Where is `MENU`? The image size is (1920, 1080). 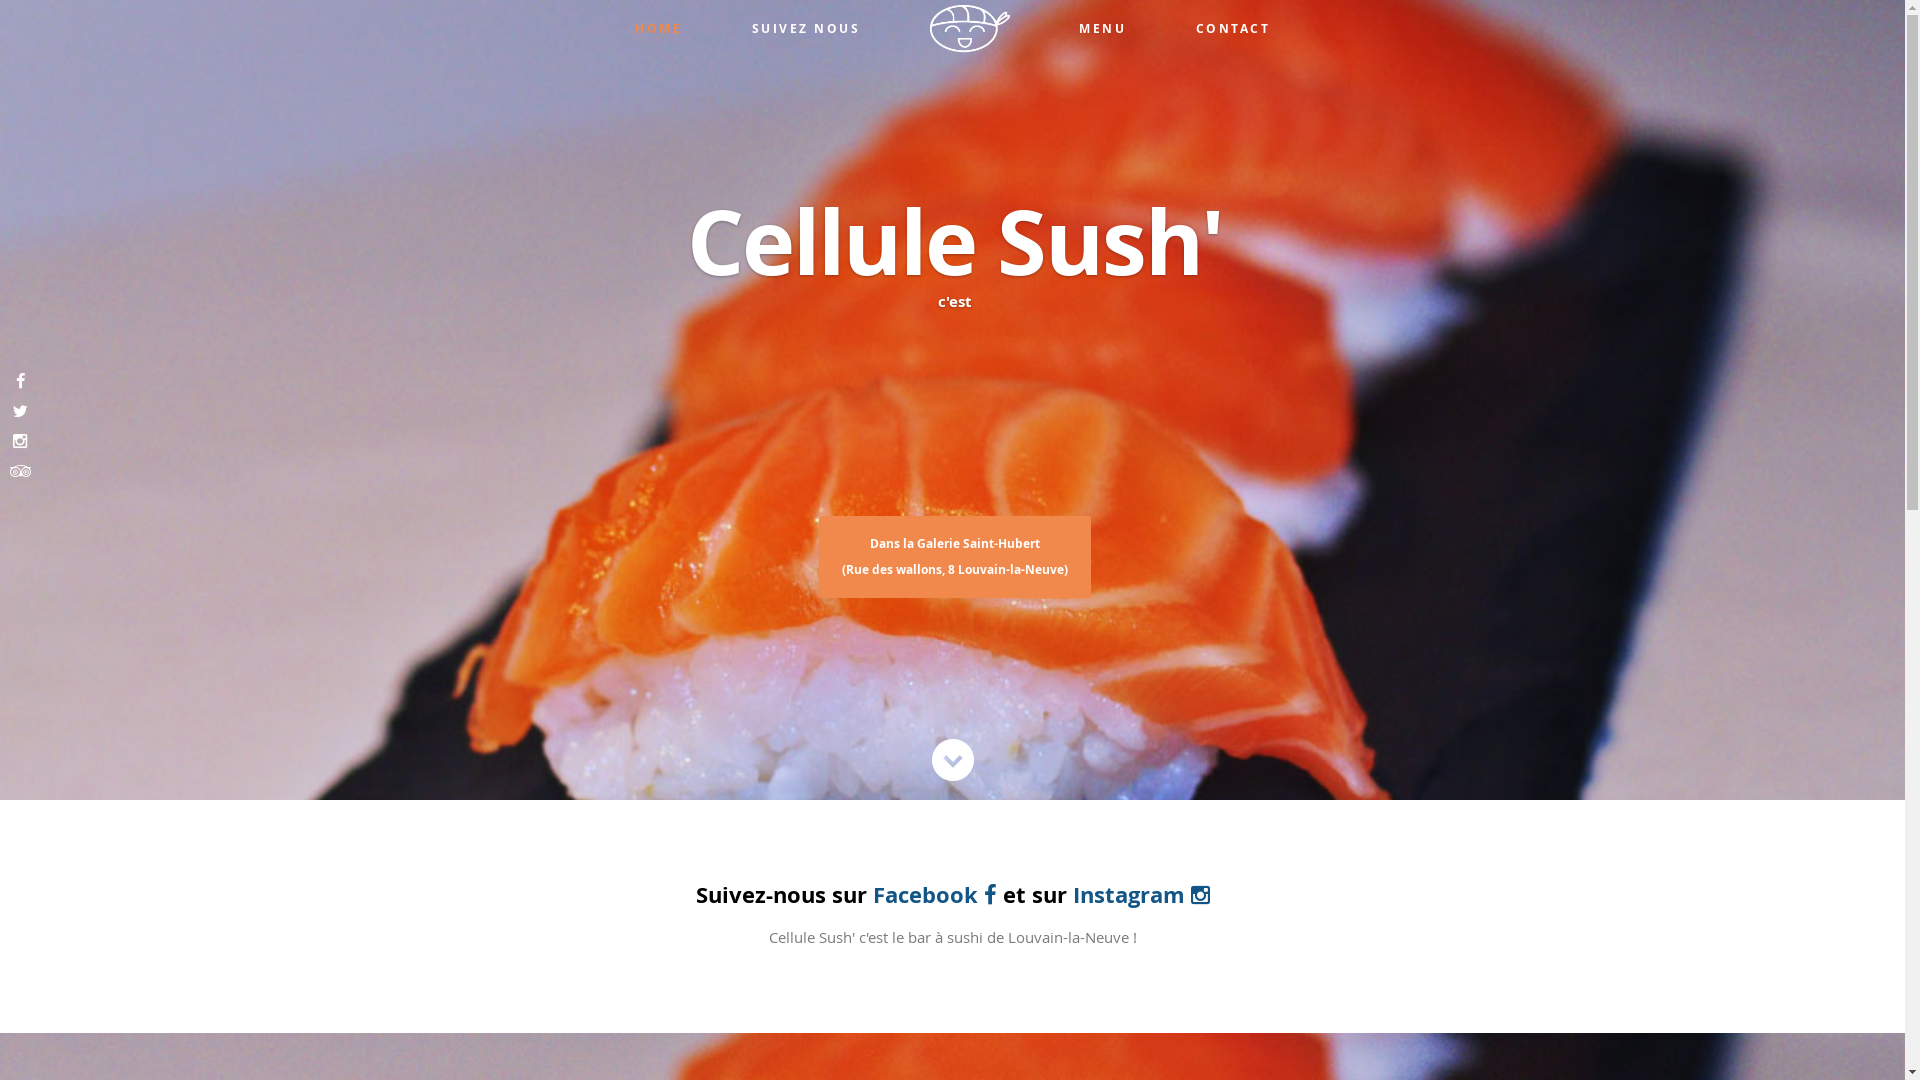 MENU is located at coordinates (1102, 22).